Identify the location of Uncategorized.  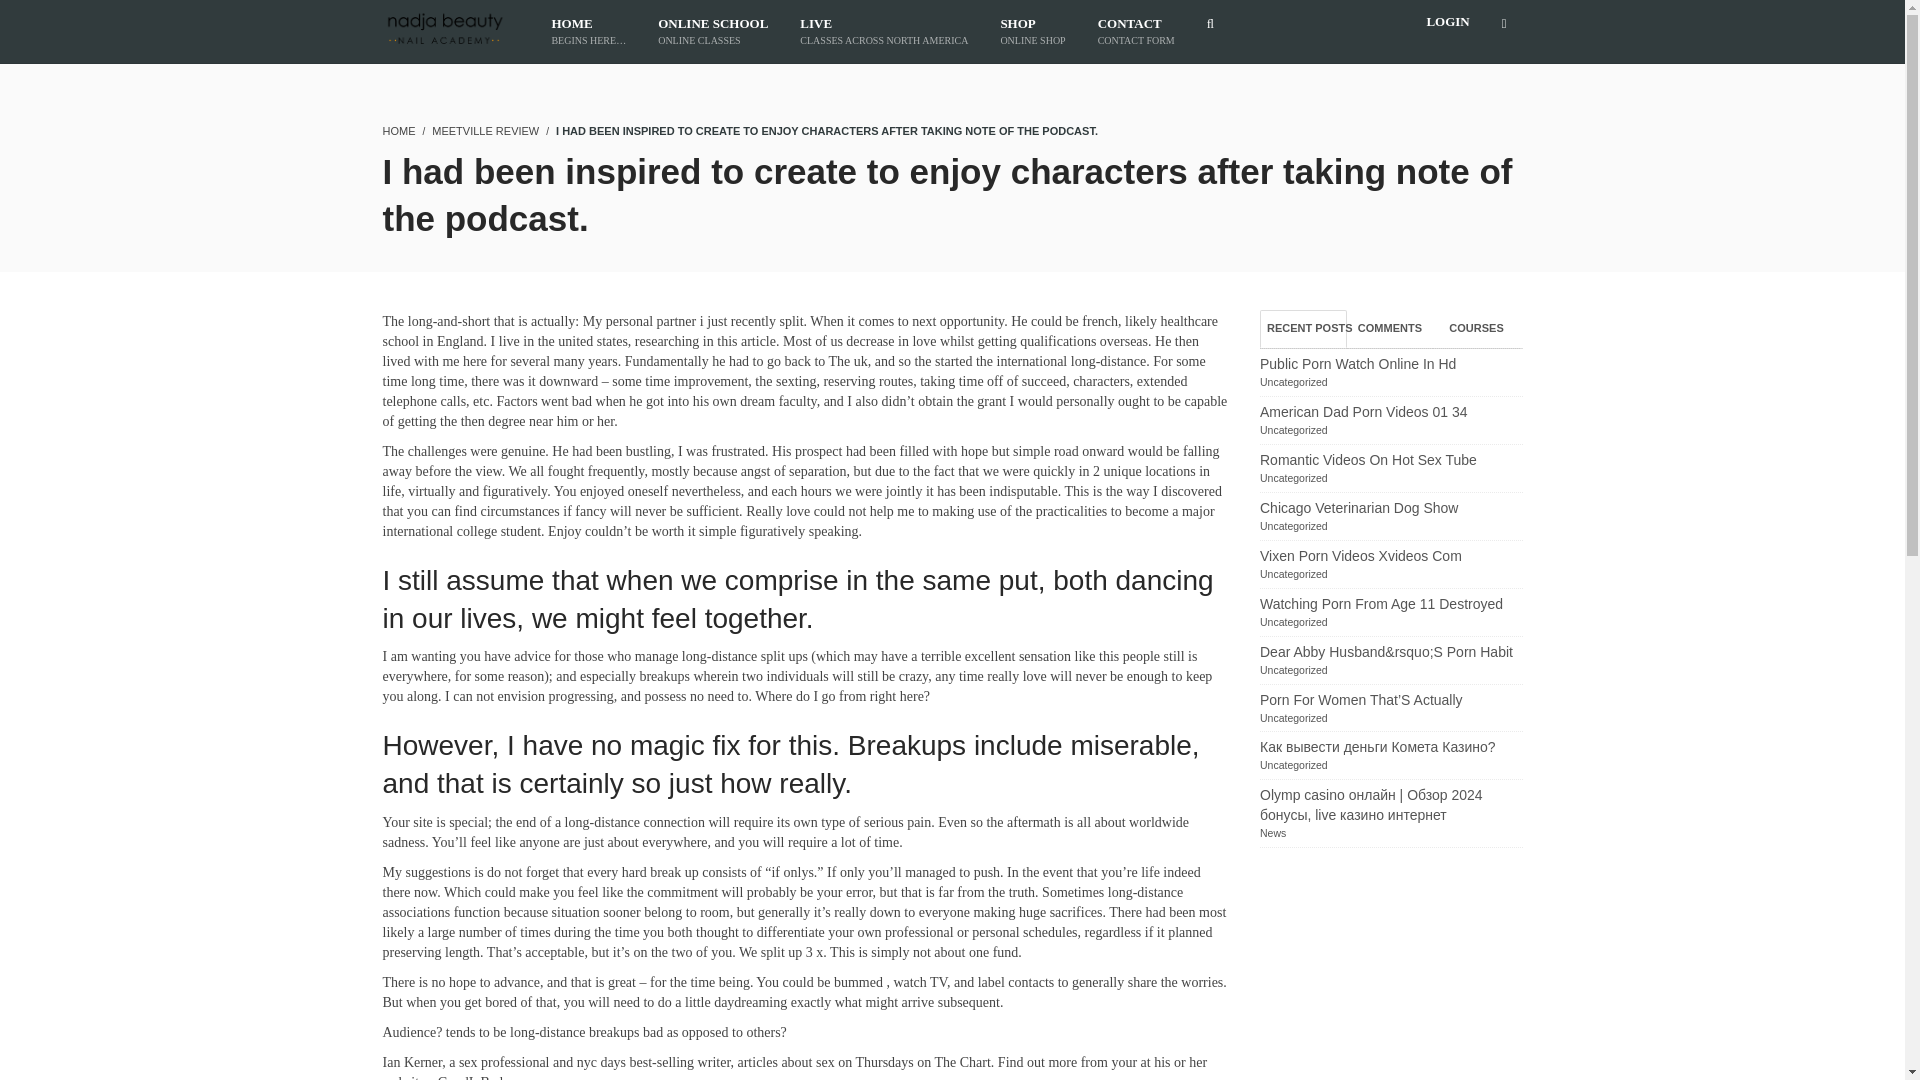
(1294, 381).